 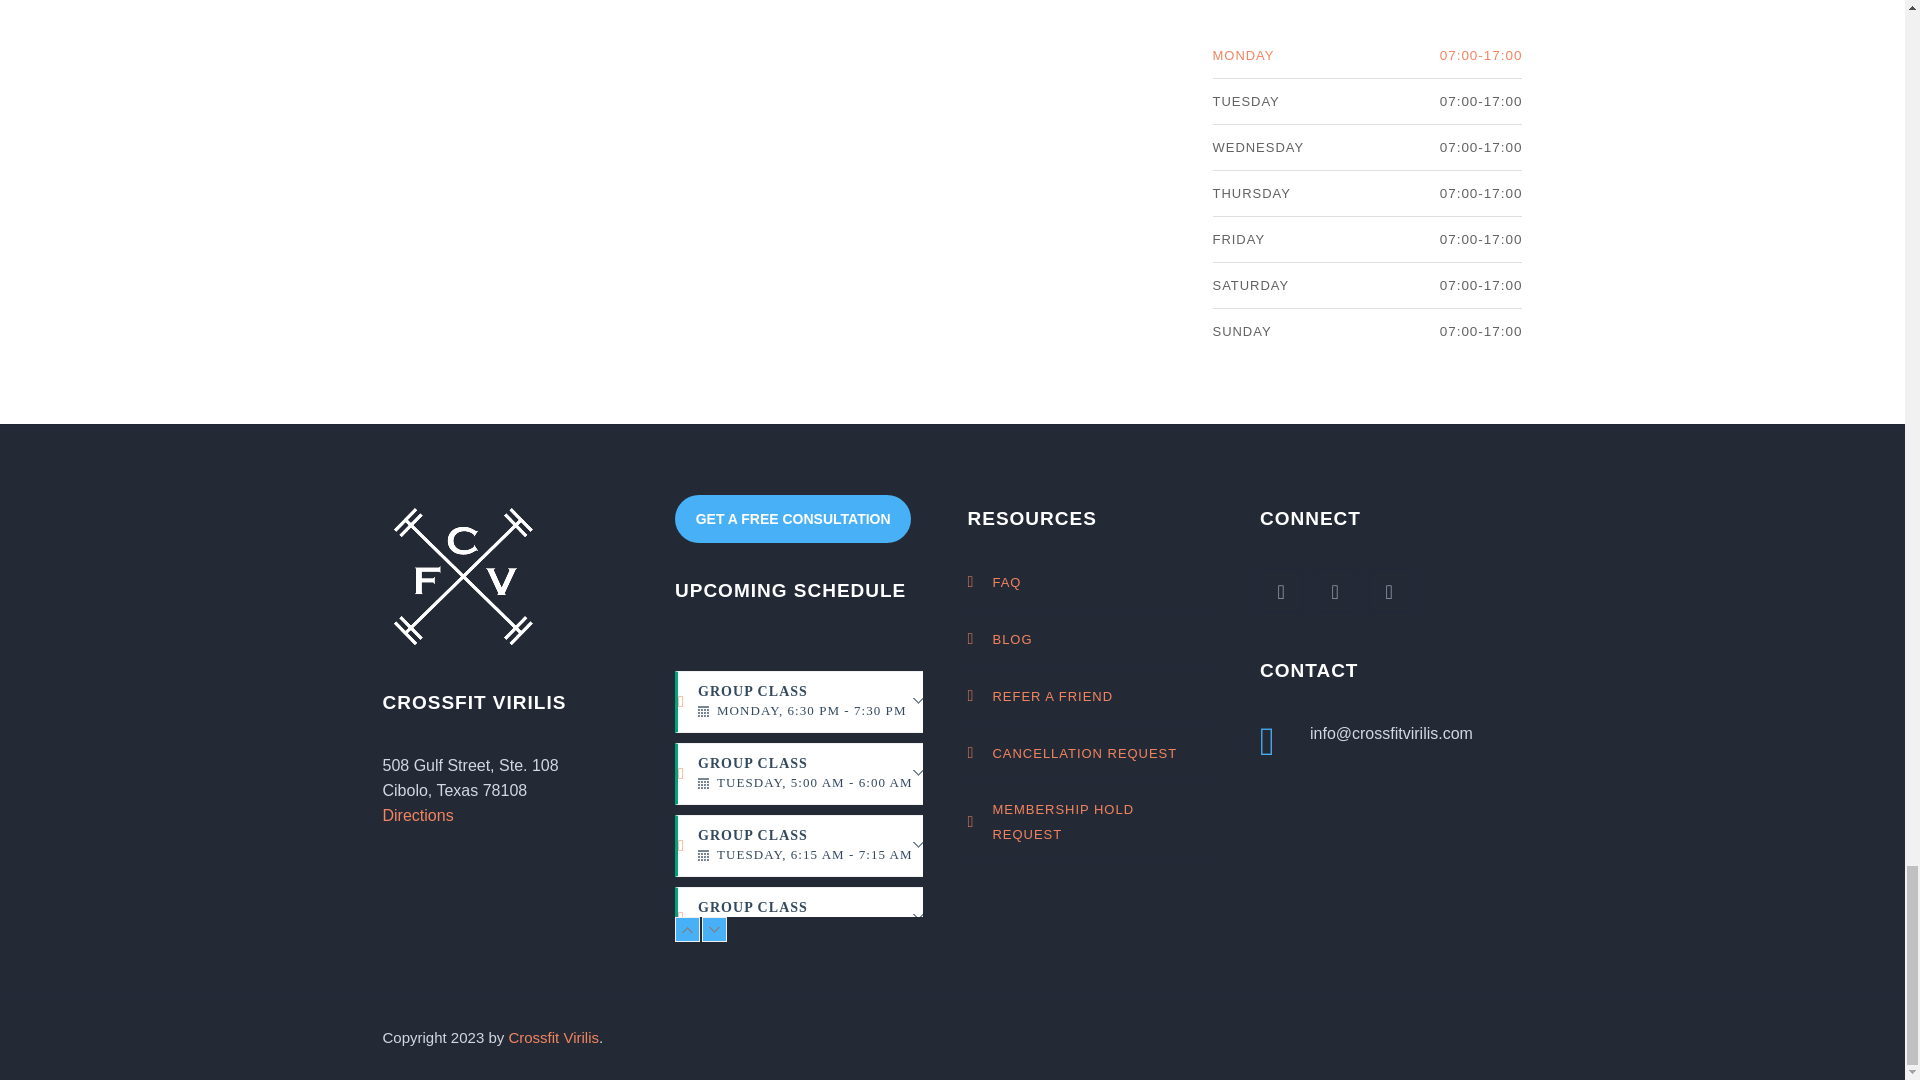 I want to click on Crossfit Virilis, so click(x=554, y=1038).